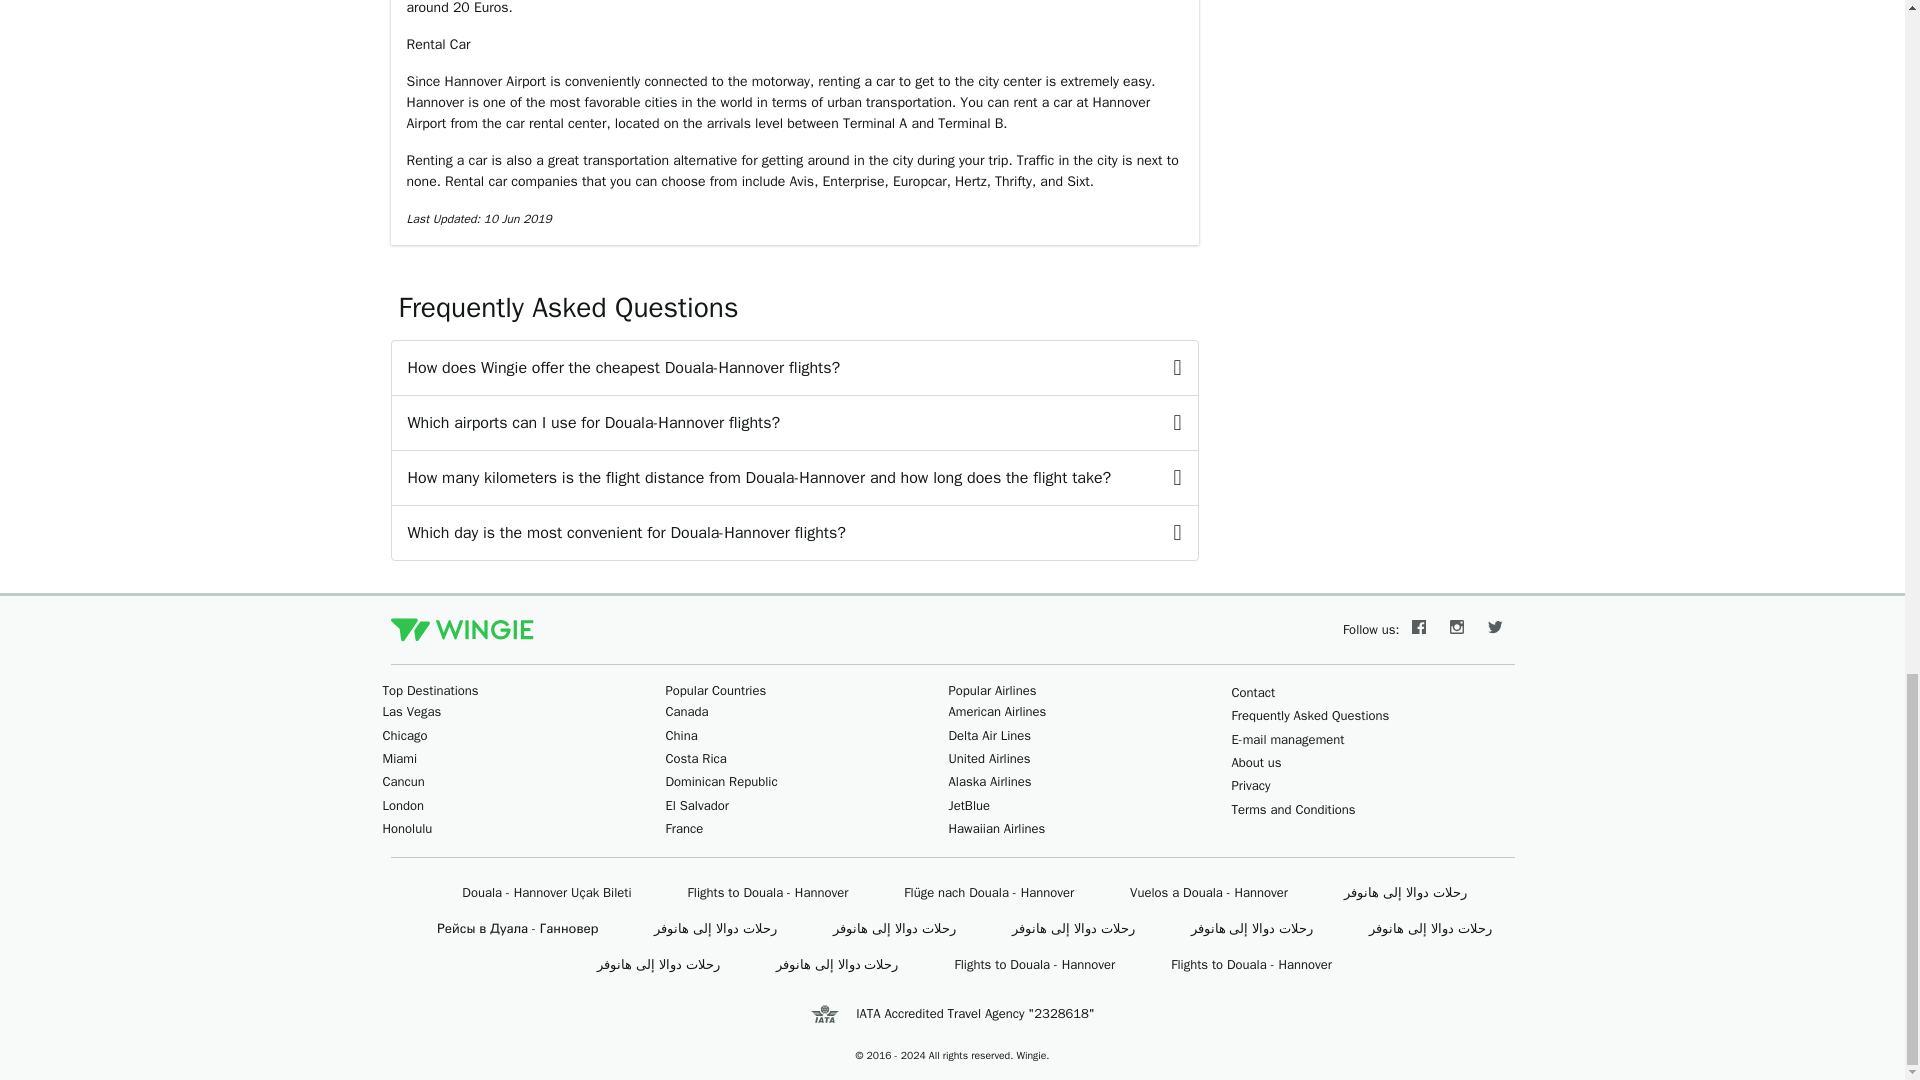  I want to click on Instagram, so click(1457, 630).